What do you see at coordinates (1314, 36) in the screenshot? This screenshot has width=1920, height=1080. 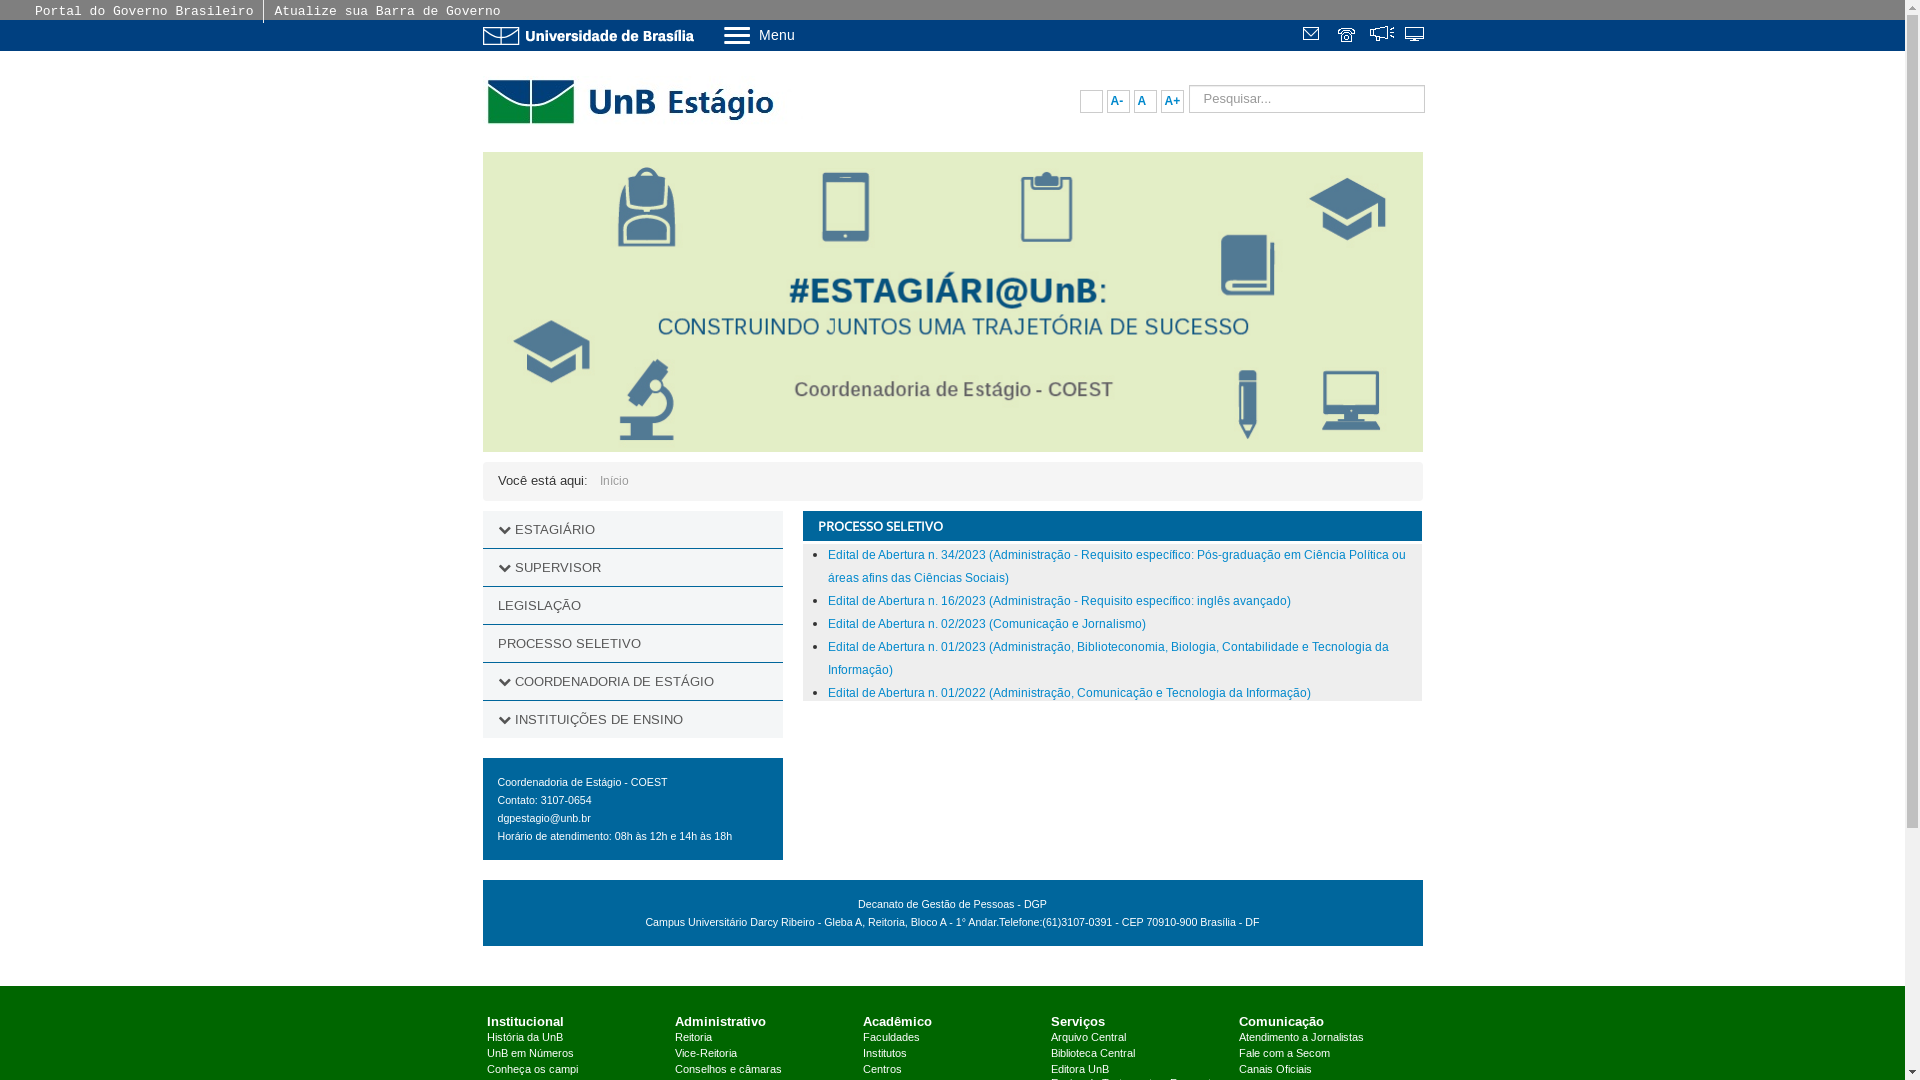 I see ` ` at bounding box center [1314, 36].